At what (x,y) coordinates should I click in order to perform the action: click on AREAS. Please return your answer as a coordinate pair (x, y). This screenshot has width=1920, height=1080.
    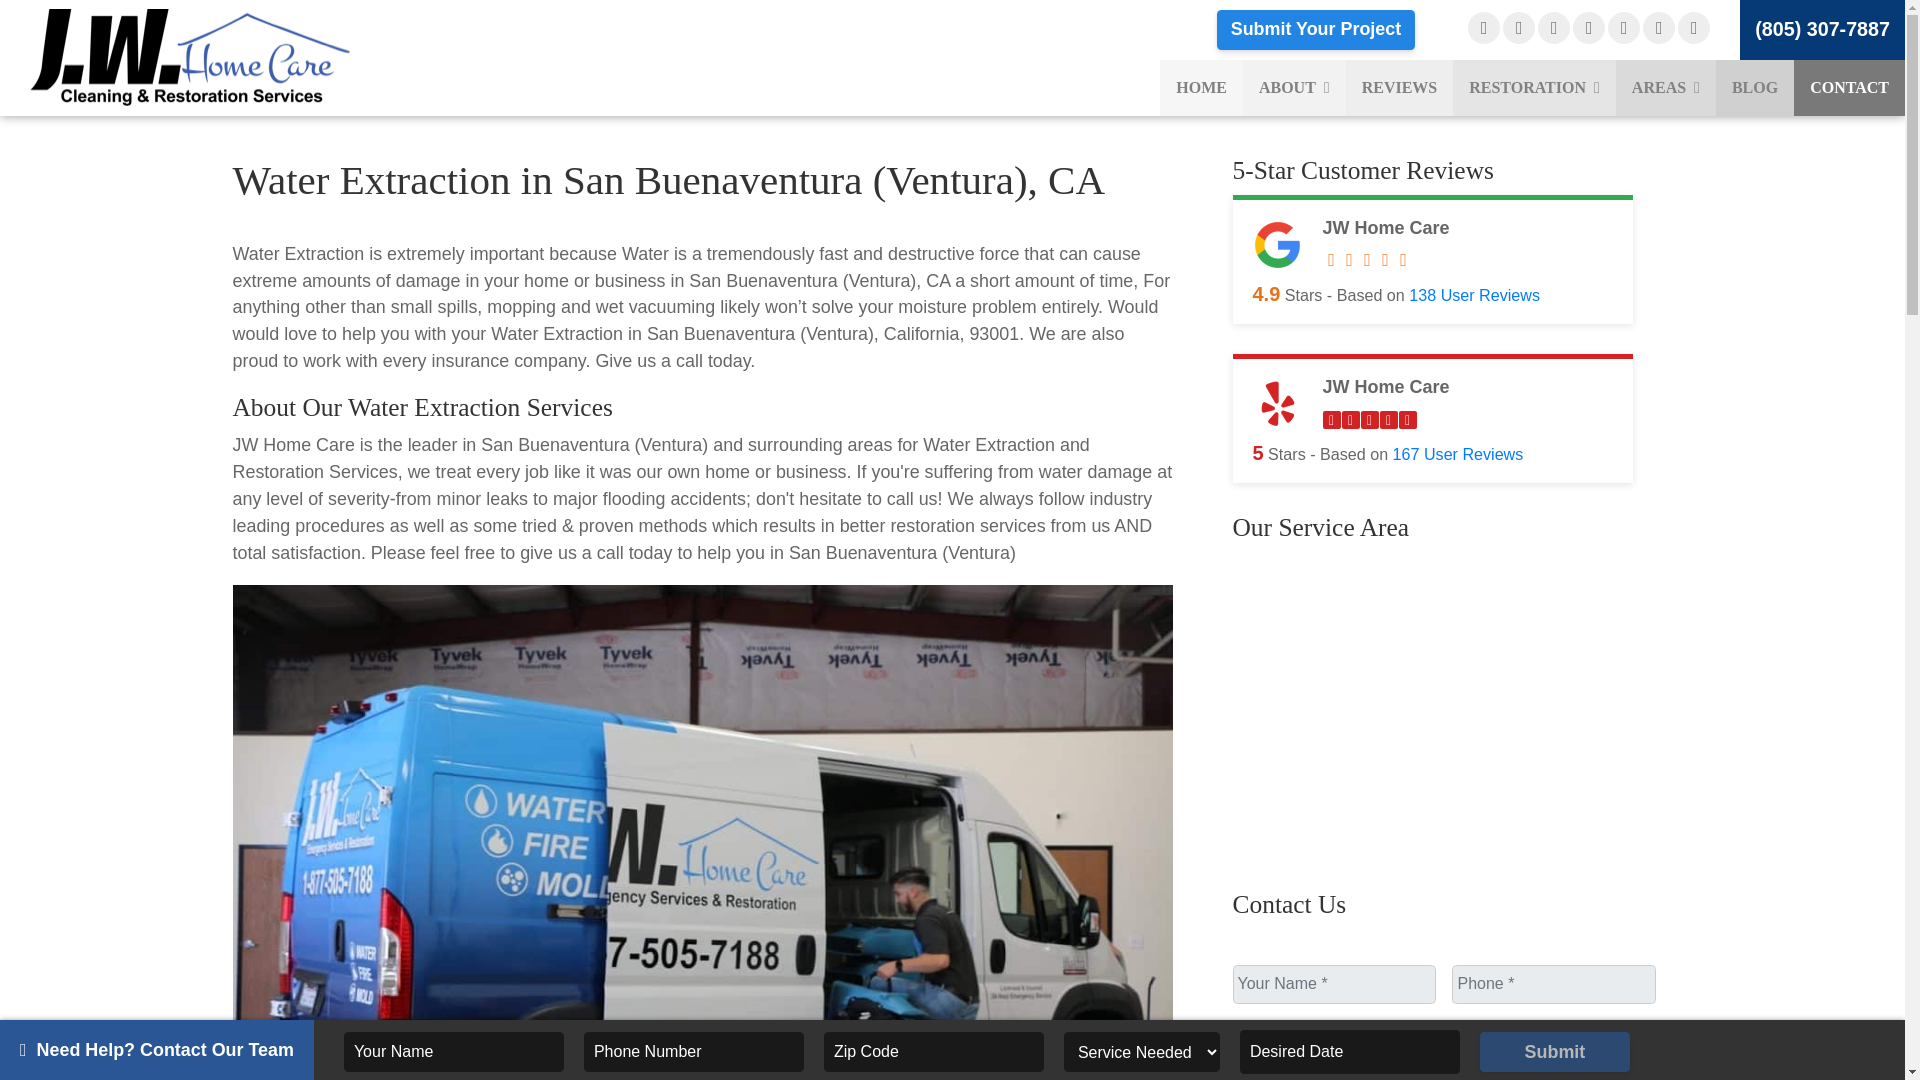
    Looking at the image, I should click on (1666, 88).